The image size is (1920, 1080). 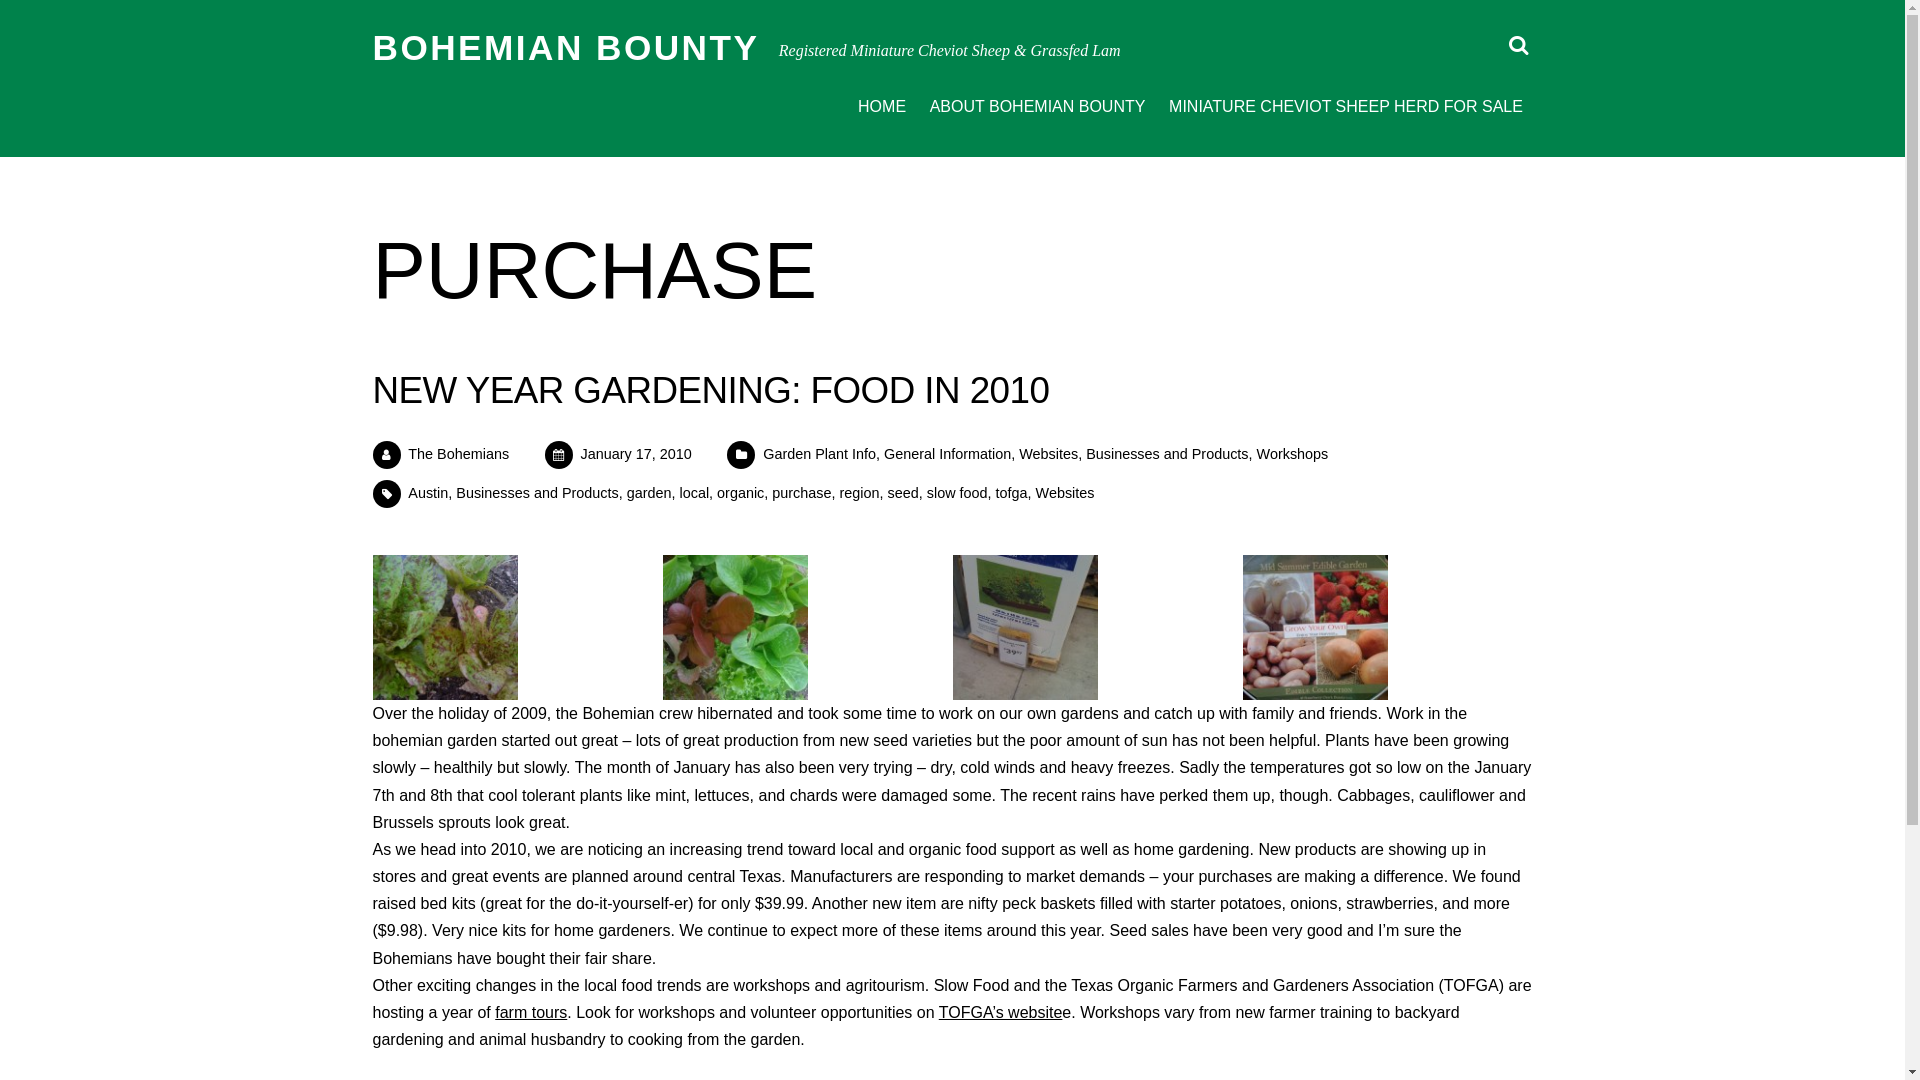 What do you see at coordinates (427, 492) in the screenshot?
I see `Austin` at bounding box center [427, 492].